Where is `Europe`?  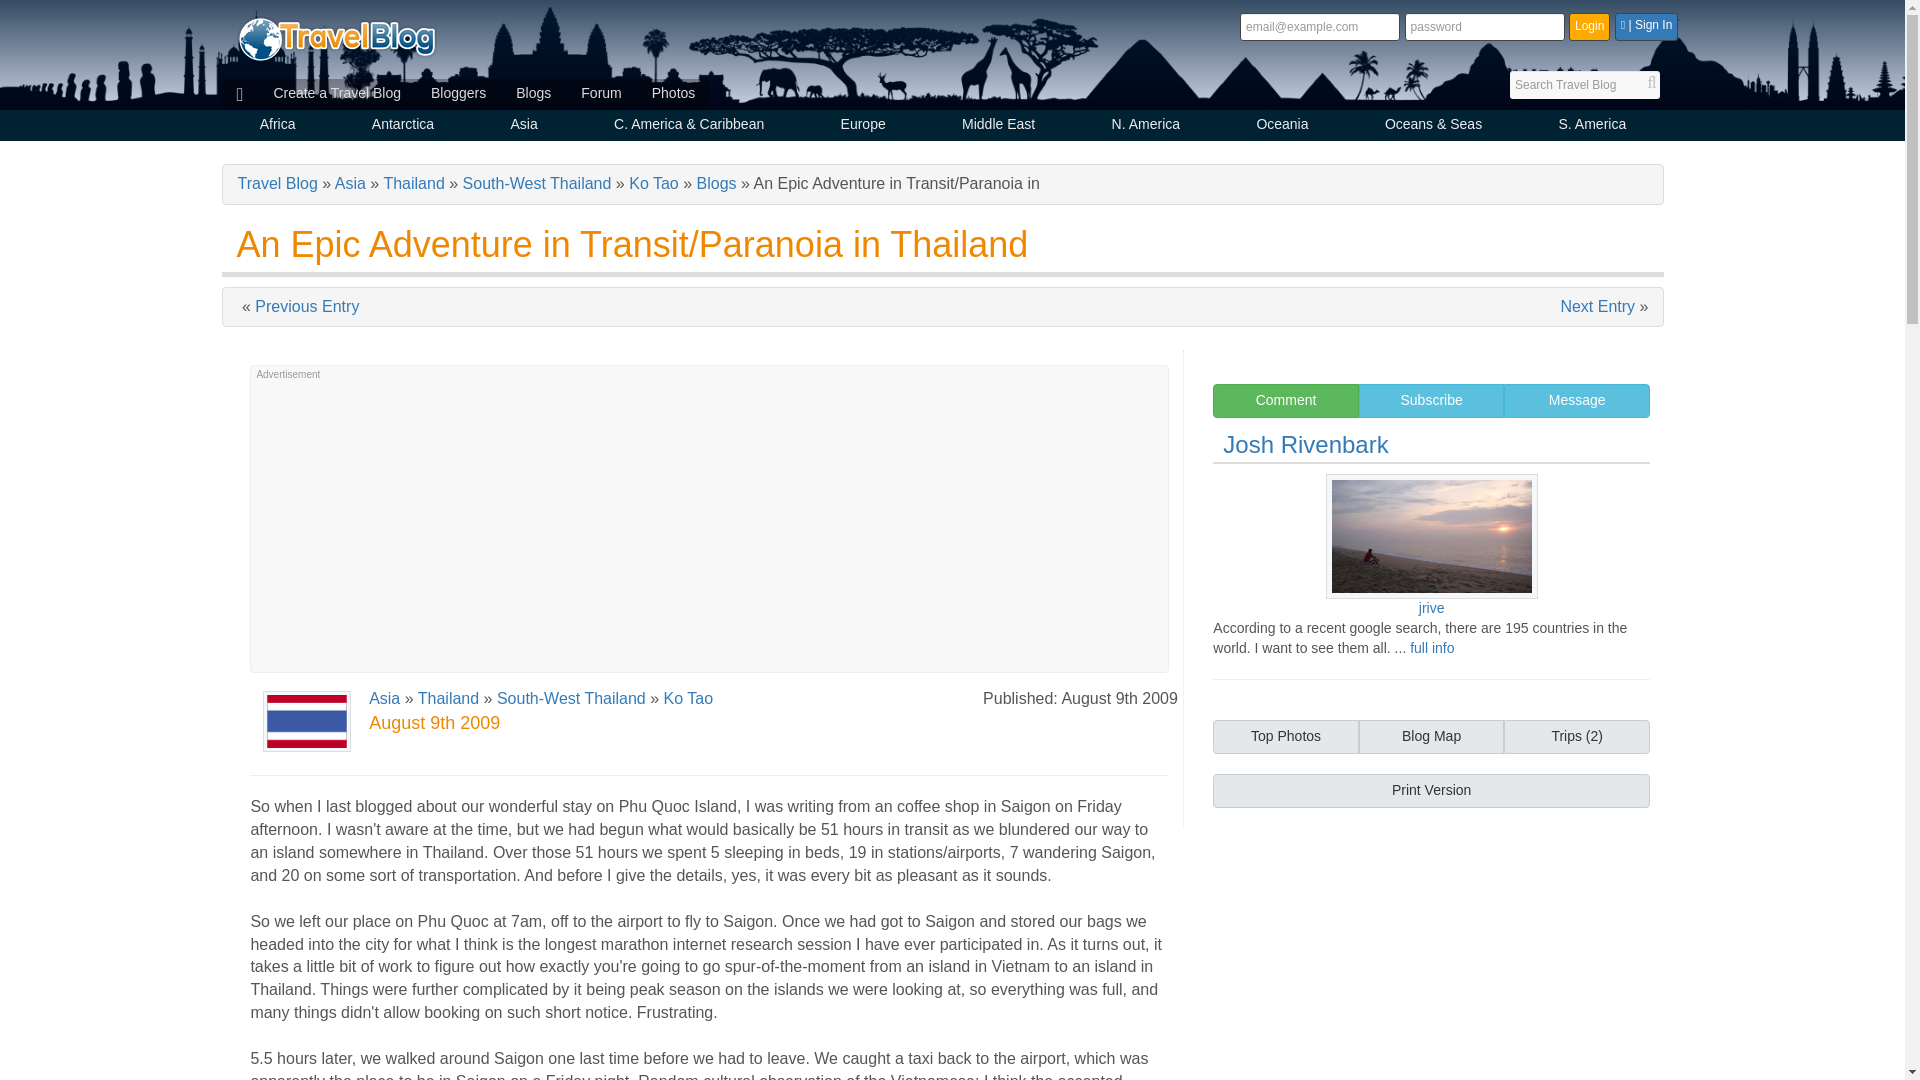 Europe is located at coordinates (862, 126).